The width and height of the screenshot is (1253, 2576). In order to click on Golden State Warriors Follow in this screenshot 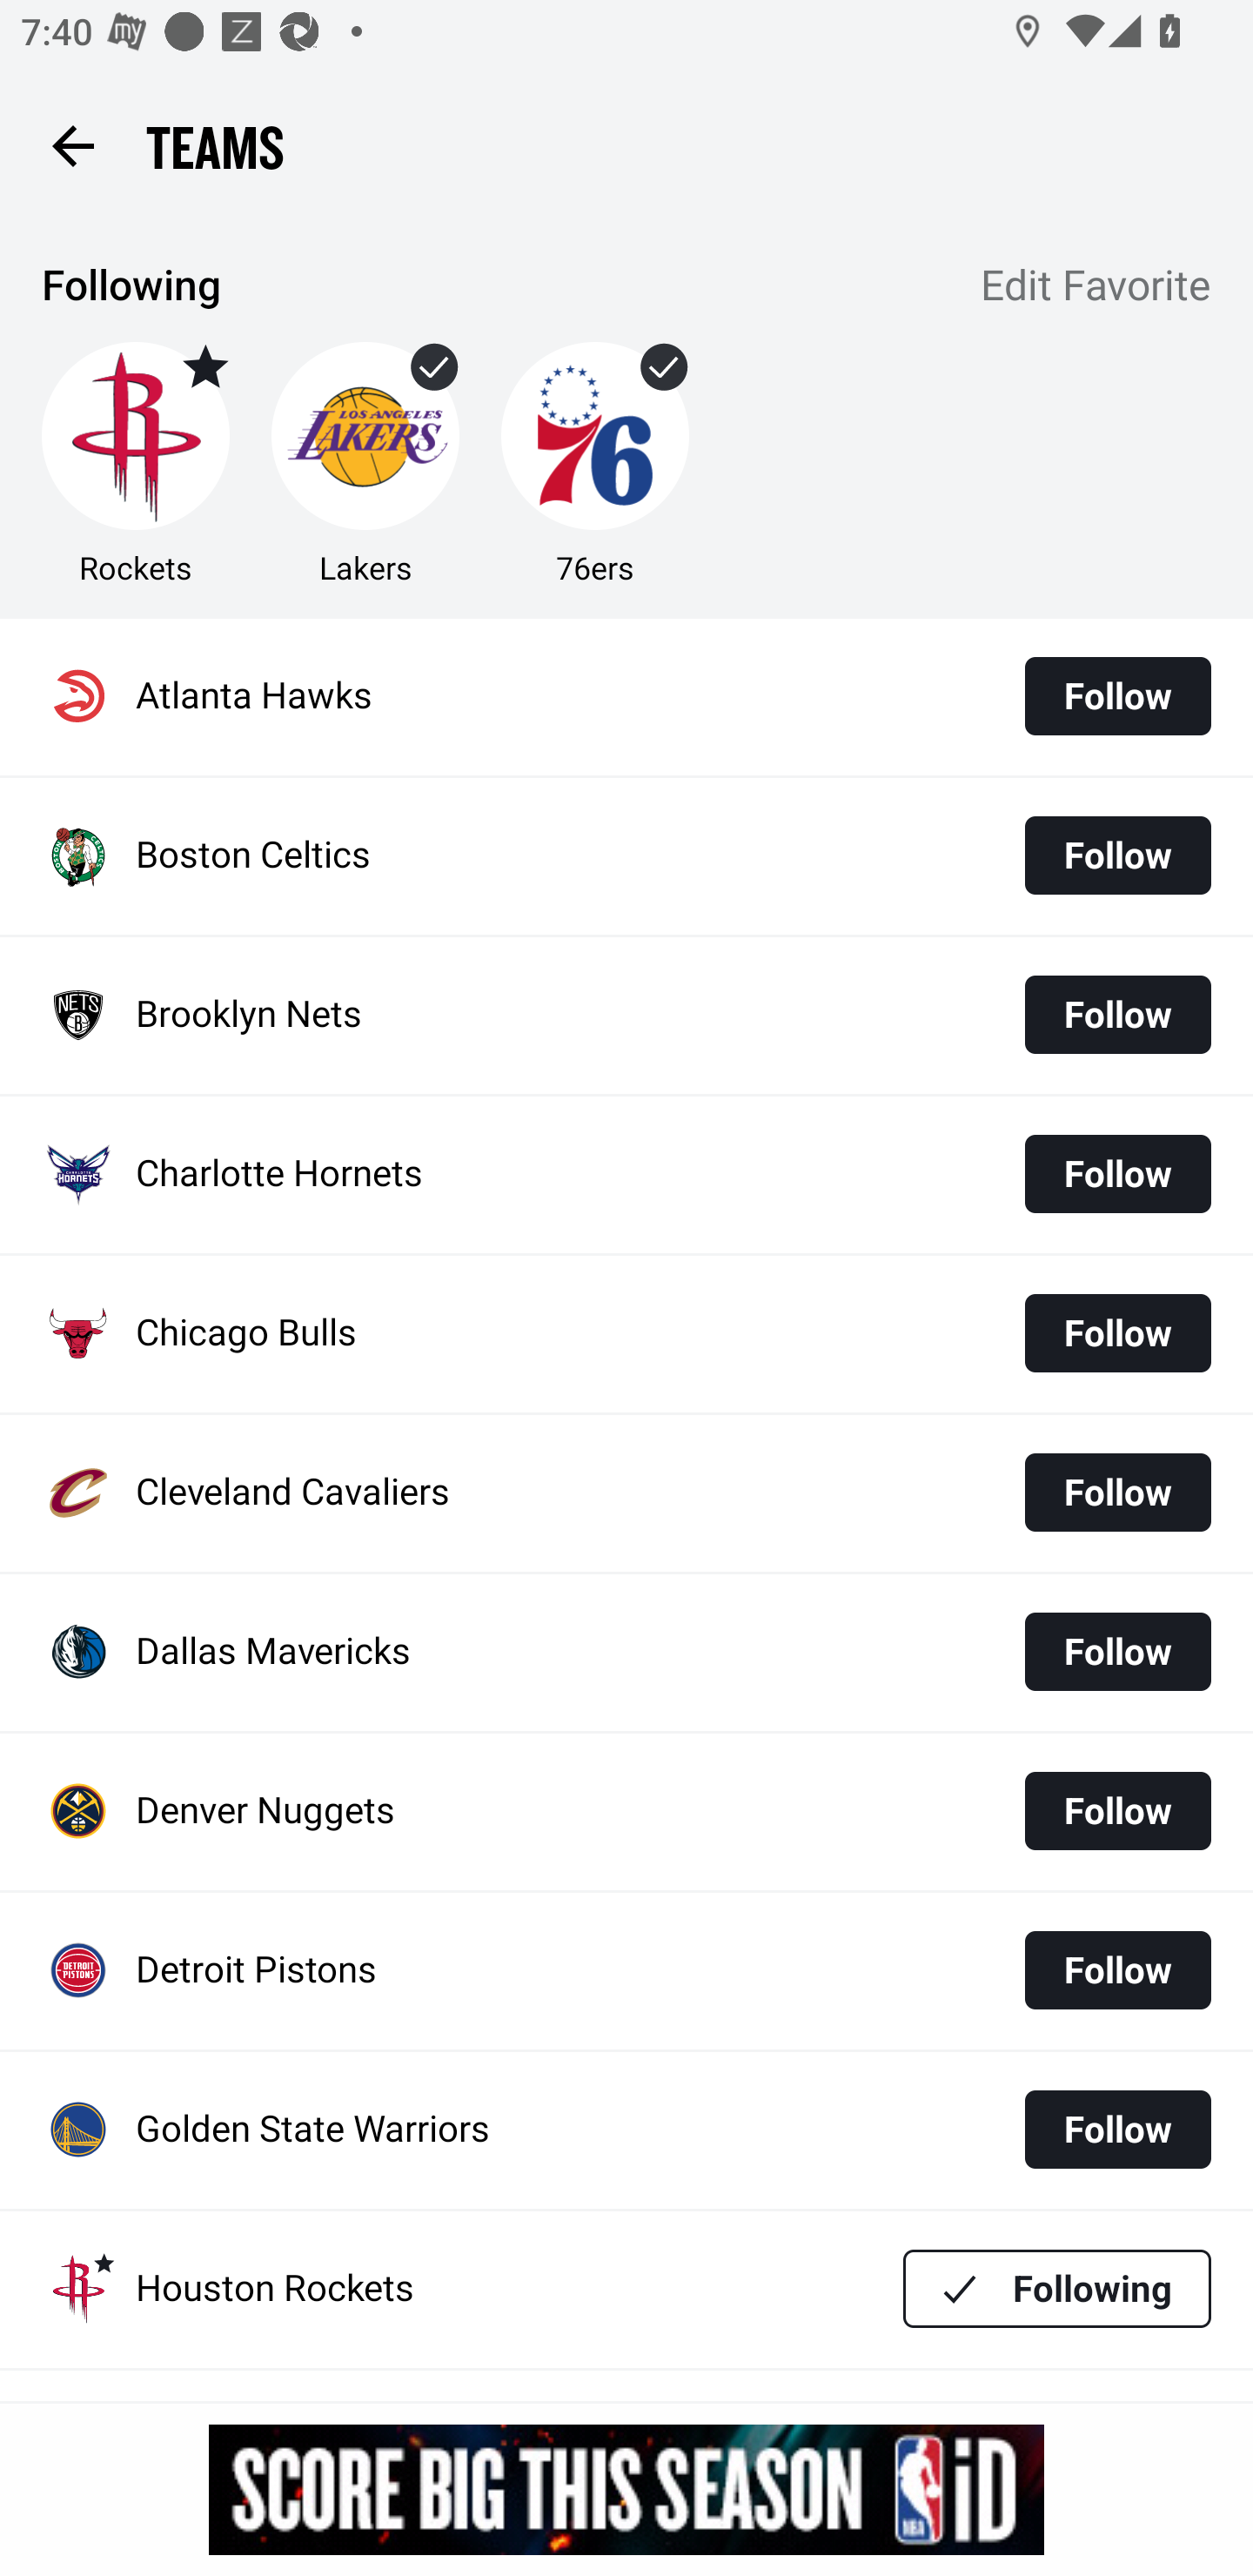, I will do `click(626, 2130)`.